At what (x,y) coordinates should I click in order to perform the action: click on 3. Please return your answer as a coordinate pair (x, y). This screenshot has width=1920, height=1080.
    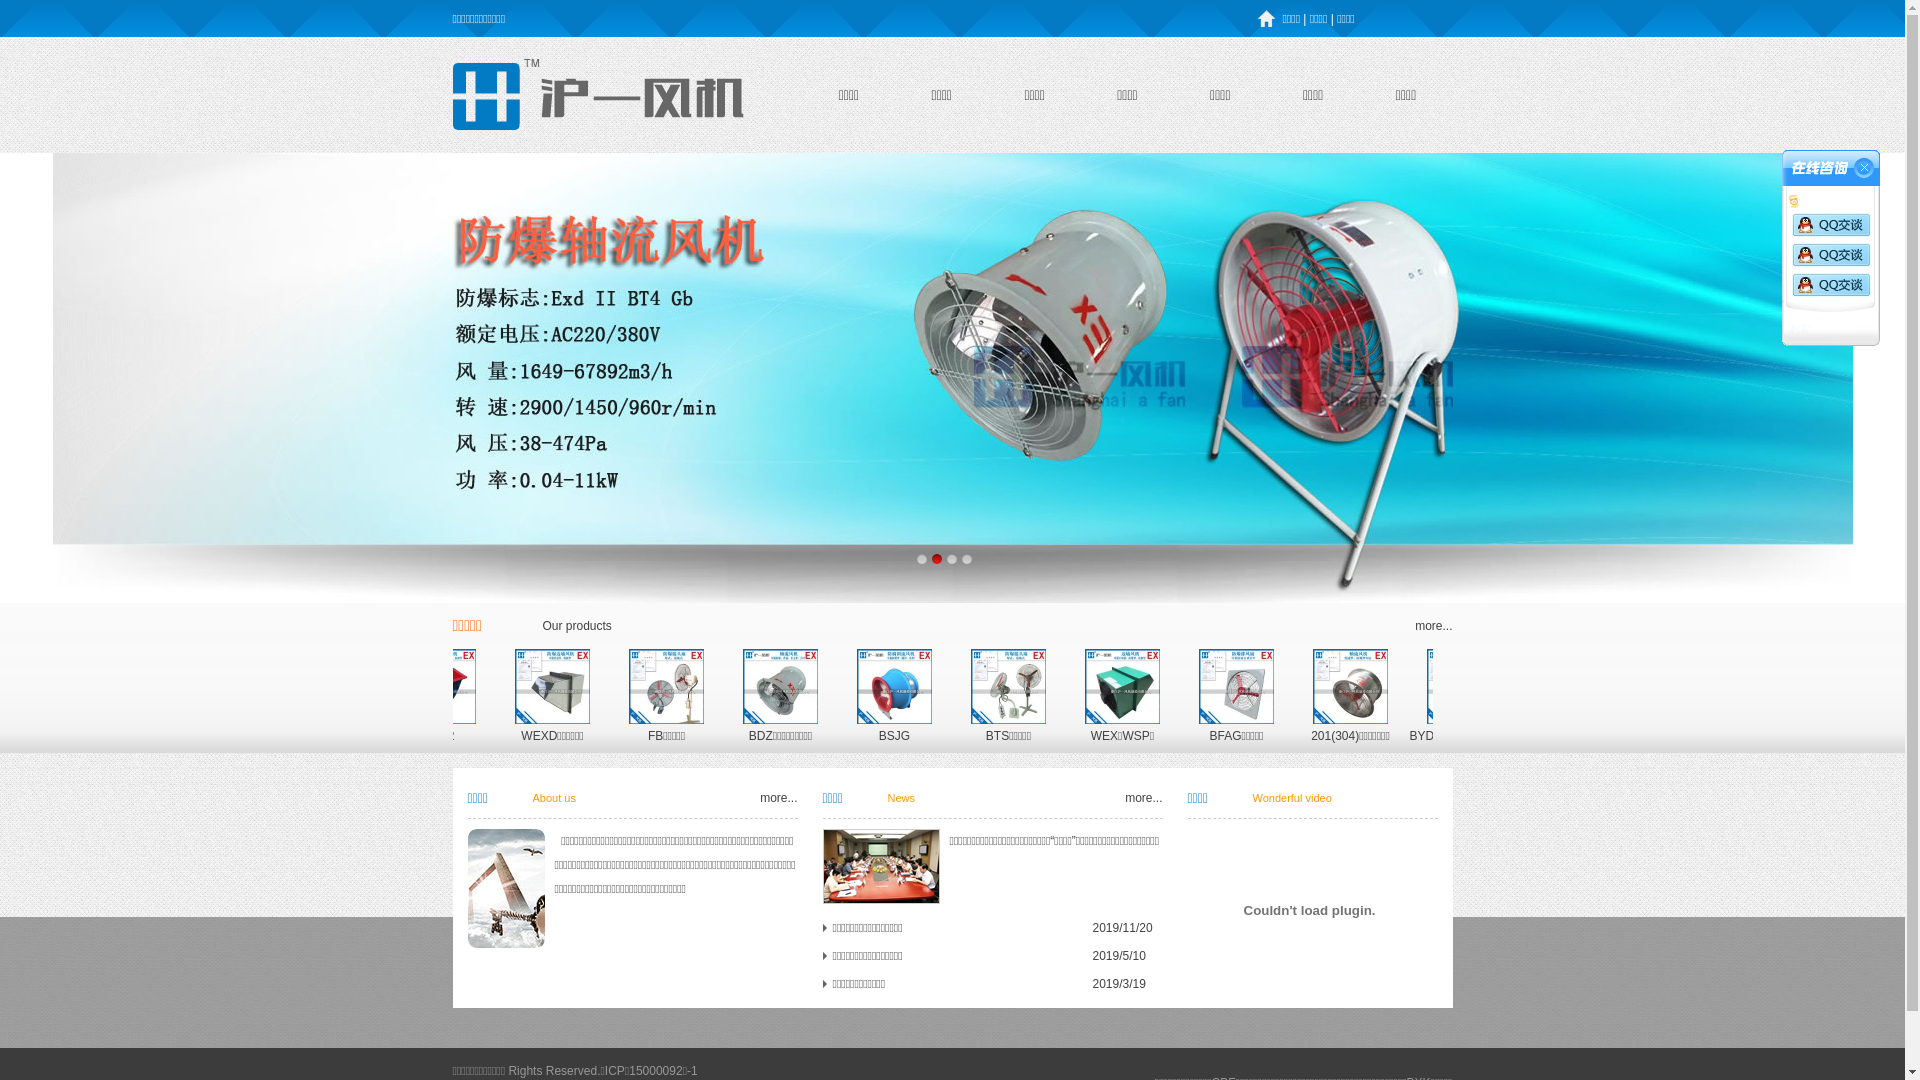
    Looking at the image, I should click on (952, 558).